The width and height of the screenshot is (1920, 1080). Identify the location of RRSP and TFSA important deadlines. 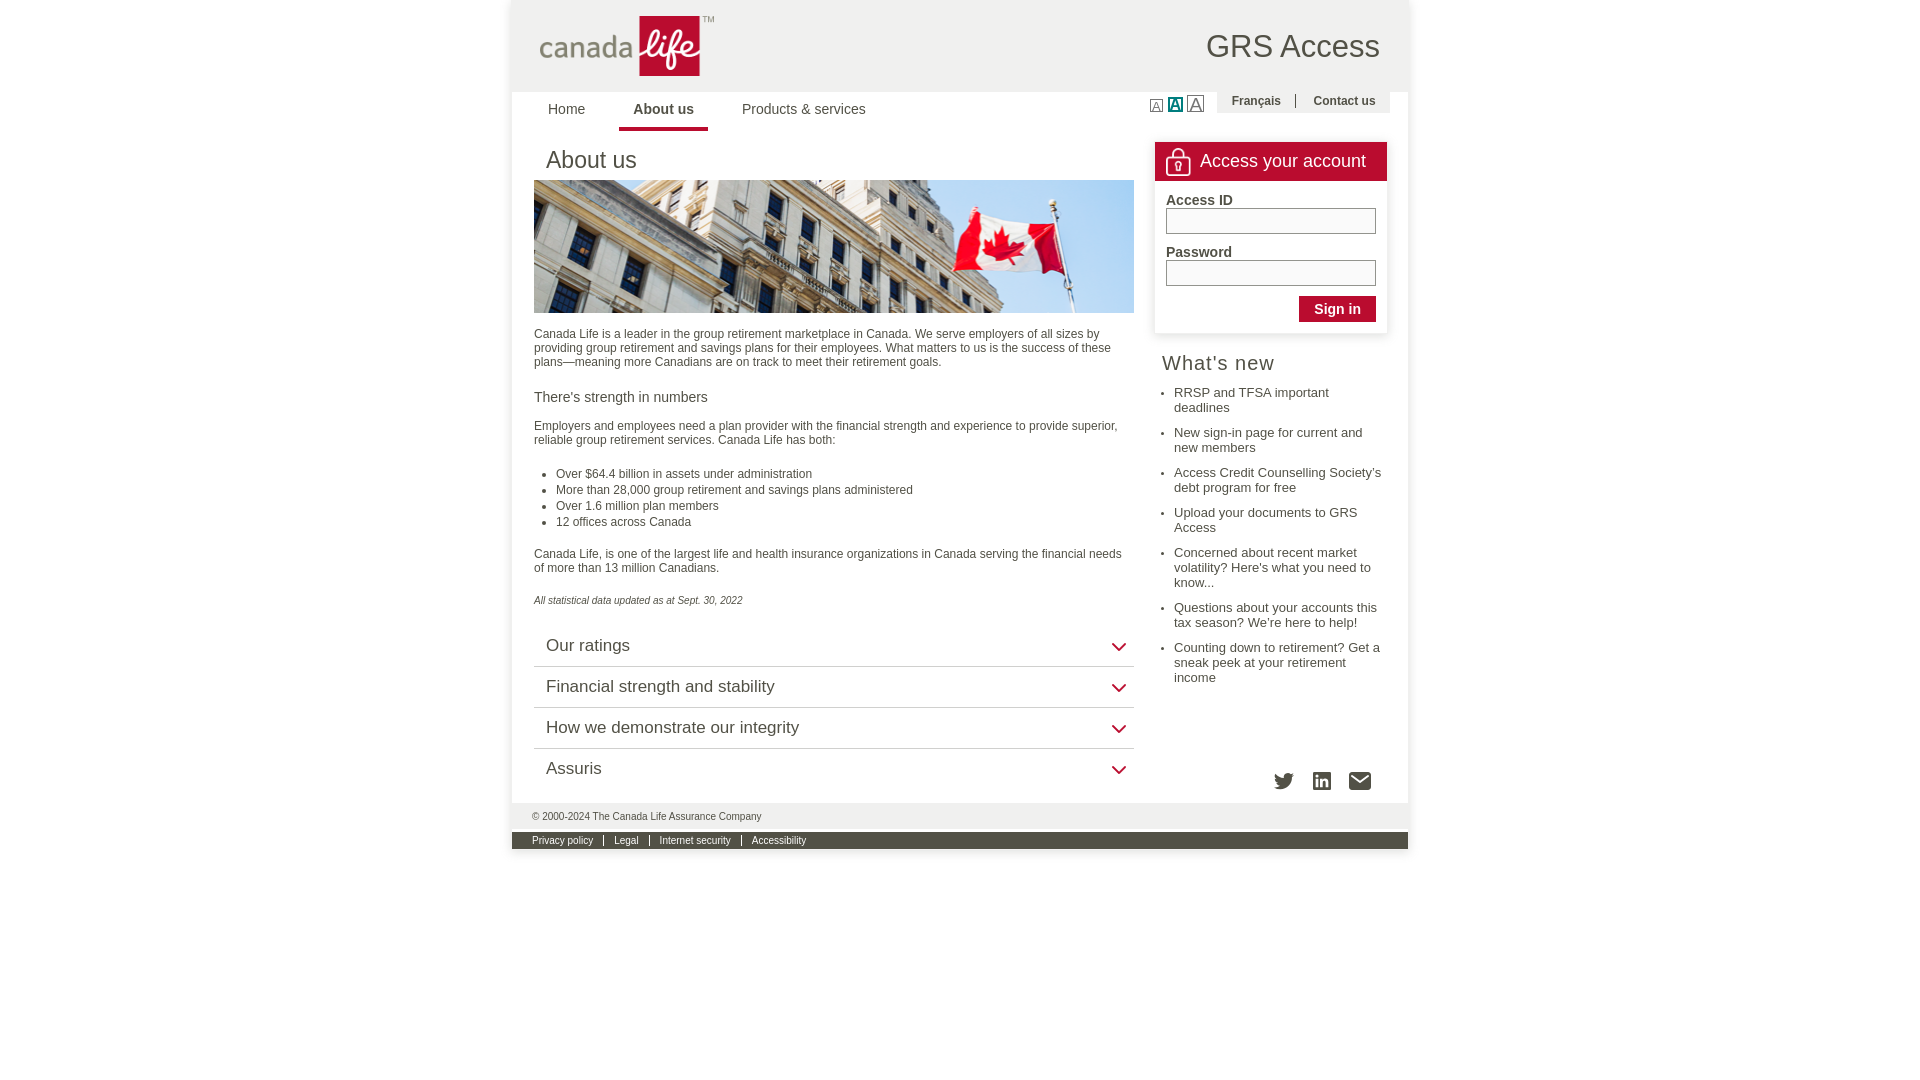
(1250, 399).